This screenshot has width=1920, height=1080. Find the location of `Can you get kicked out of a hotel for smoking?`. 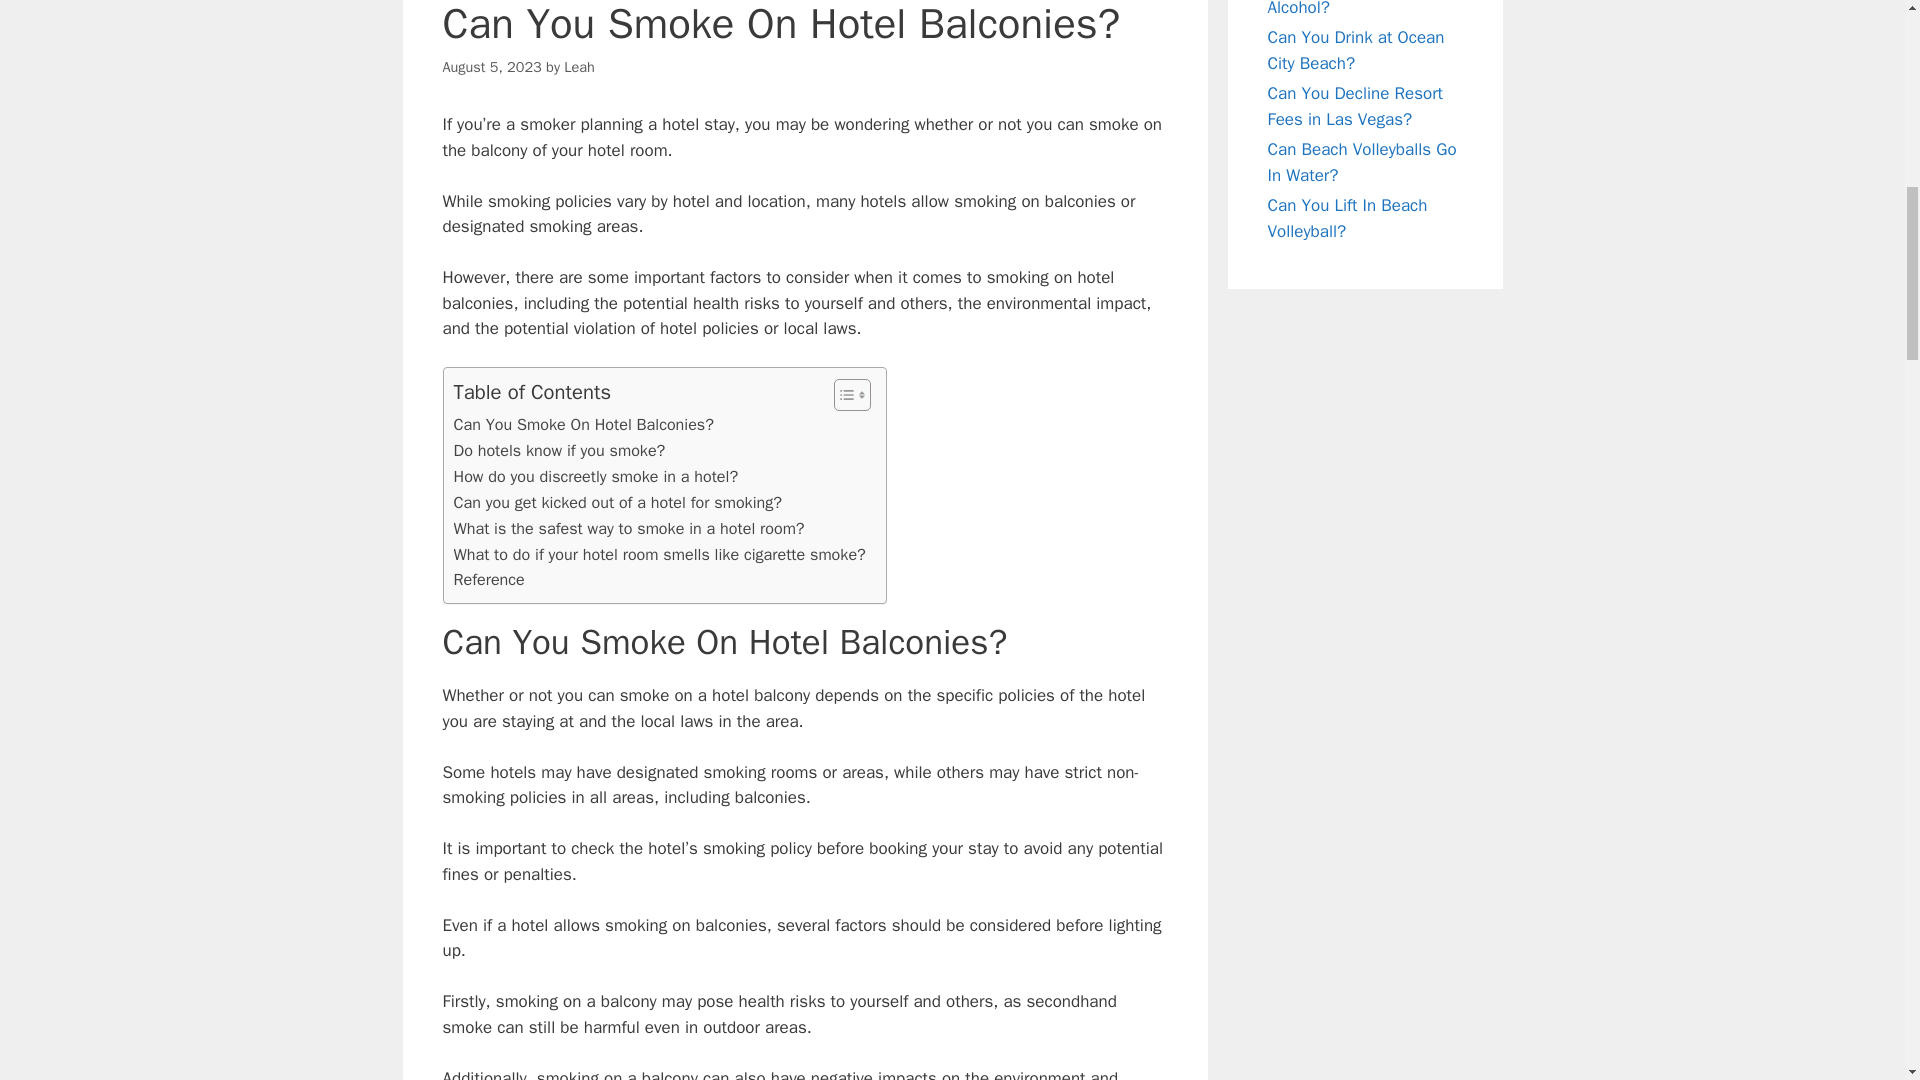

Can you get kicked out of a hotel for smoking? is located at coordinates (618, 503).